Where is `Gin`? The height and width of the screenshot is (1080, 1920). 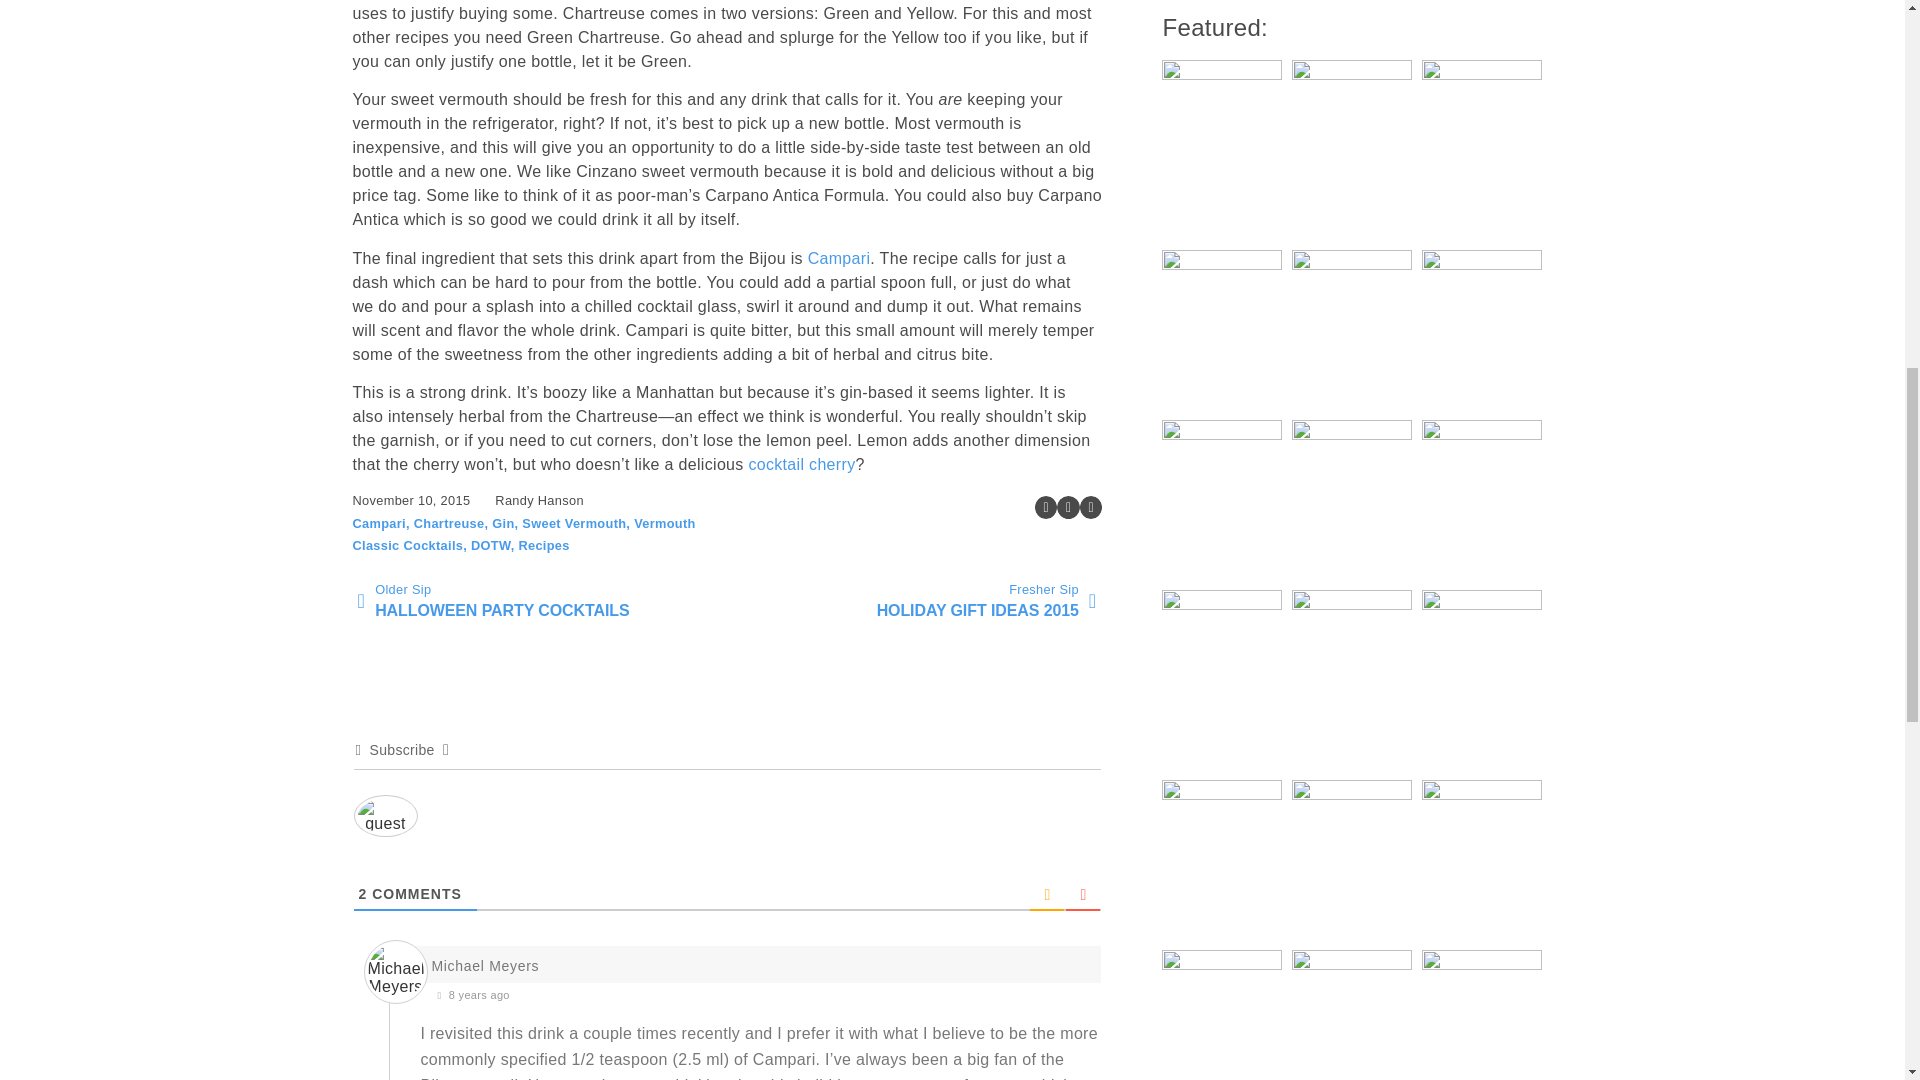 Gin is located at coordinates (840, 258).